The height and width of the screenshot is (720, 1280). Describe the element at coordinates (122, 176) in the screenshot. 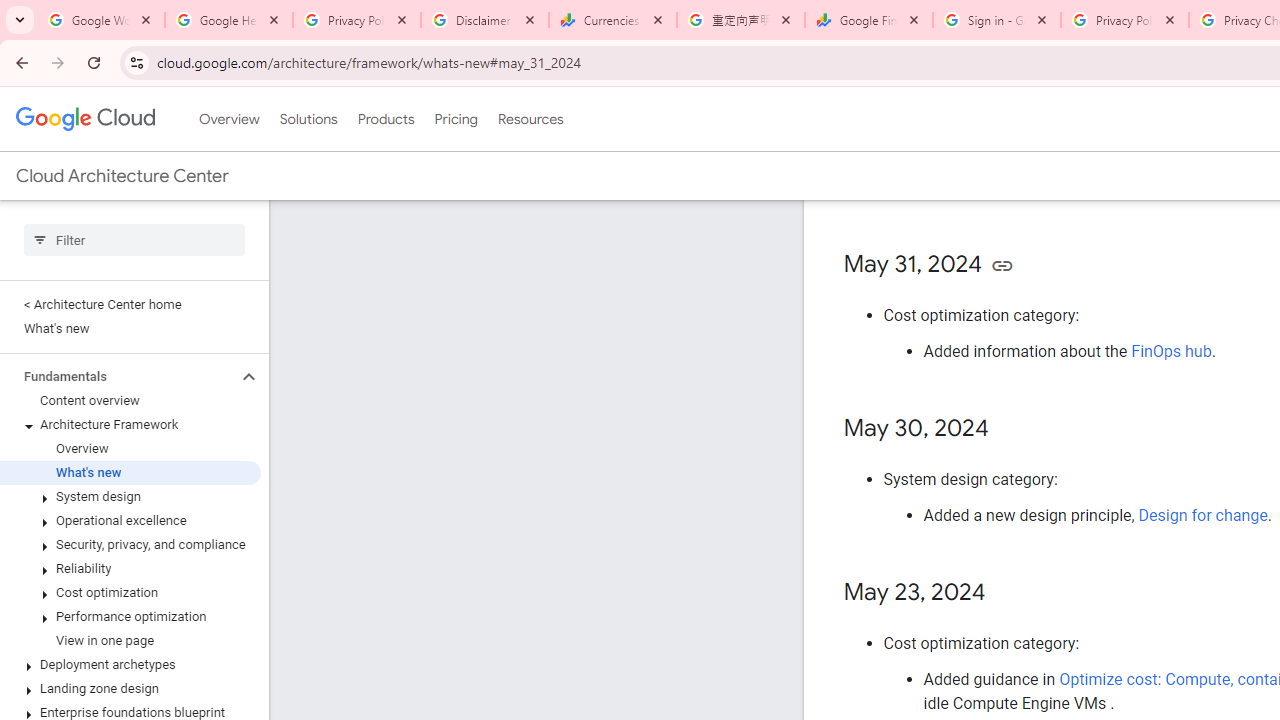

I see `Cloud Architecture Center` at that location.